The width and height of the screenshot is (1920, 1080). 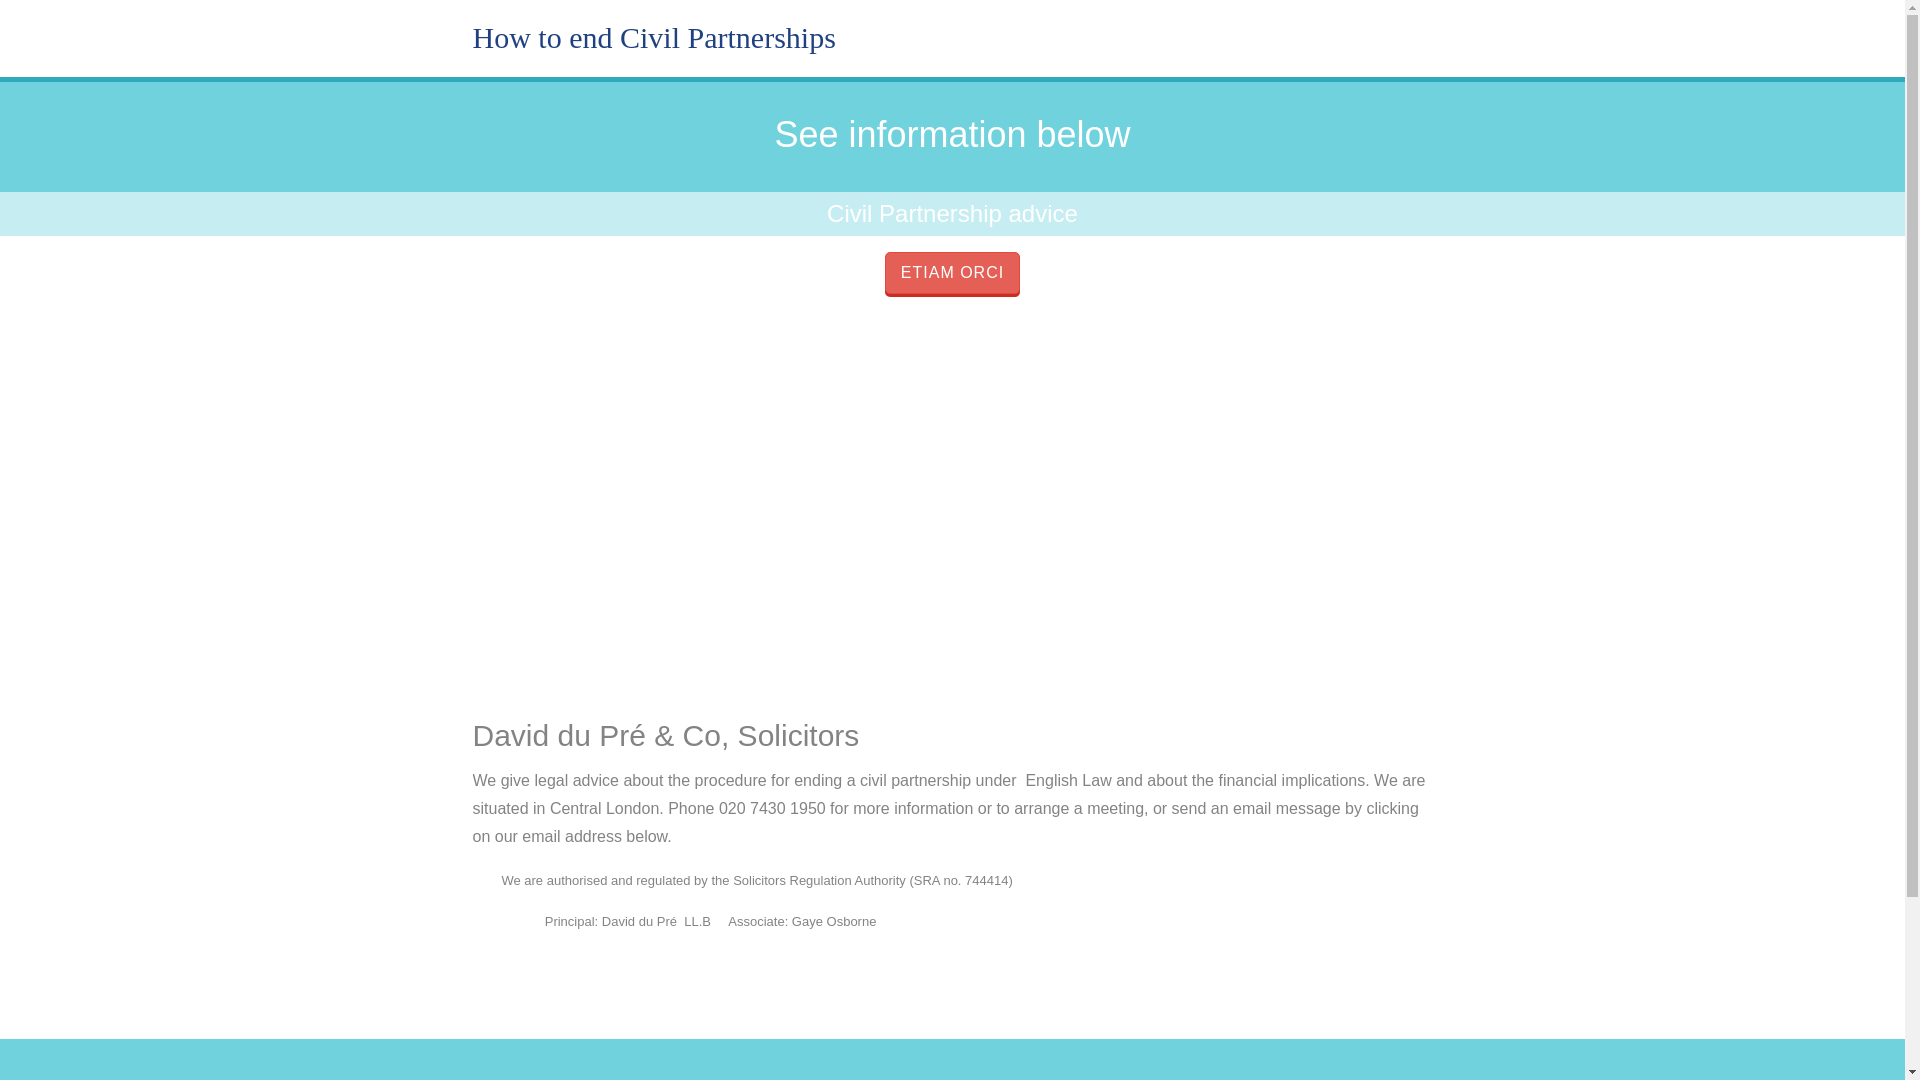 What do you see at coordinates (654, 37) in the screenshot?
I see `How to end Civil Partnerships` at bounding box center [654, 37].